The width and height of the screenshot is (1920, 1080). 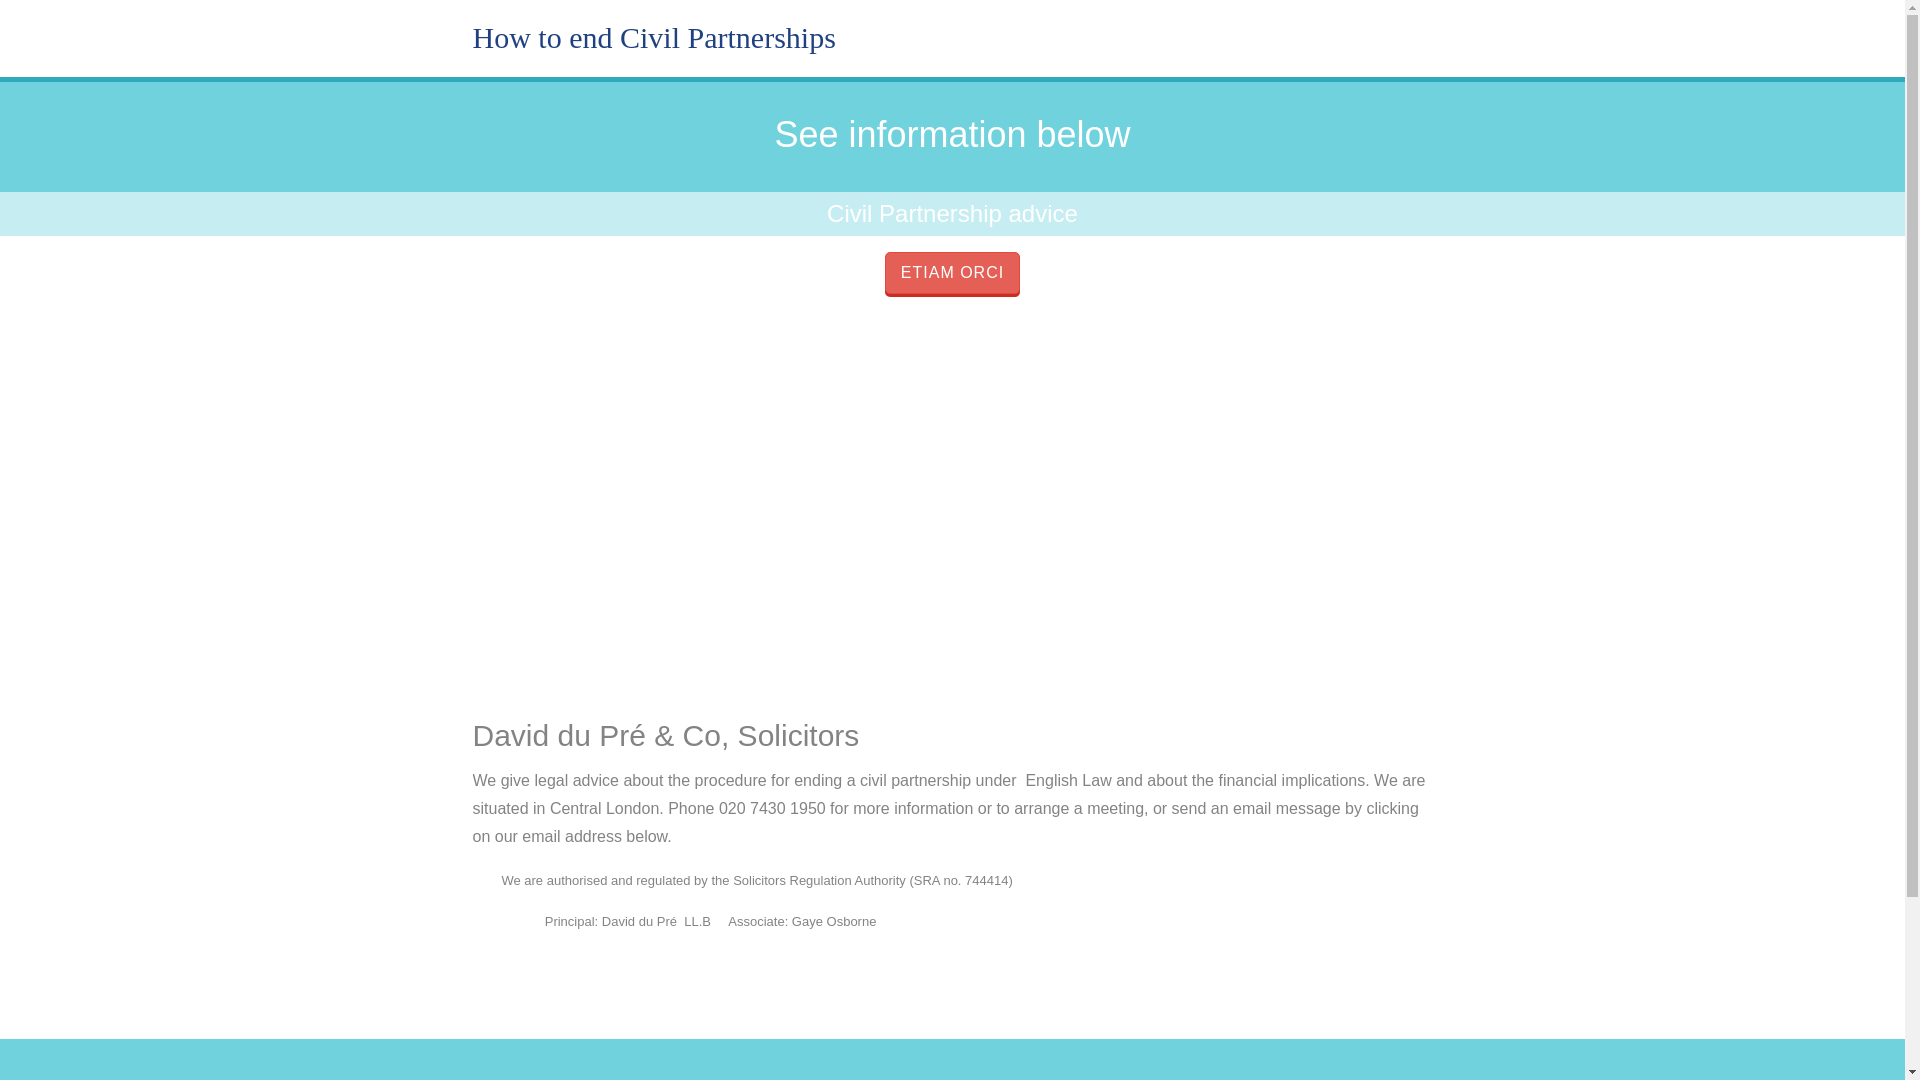 What do you see at coordinates (654, 37) in the screenshot?
I see `How to end Civil Partnerships` at bounding box center [654, 37].